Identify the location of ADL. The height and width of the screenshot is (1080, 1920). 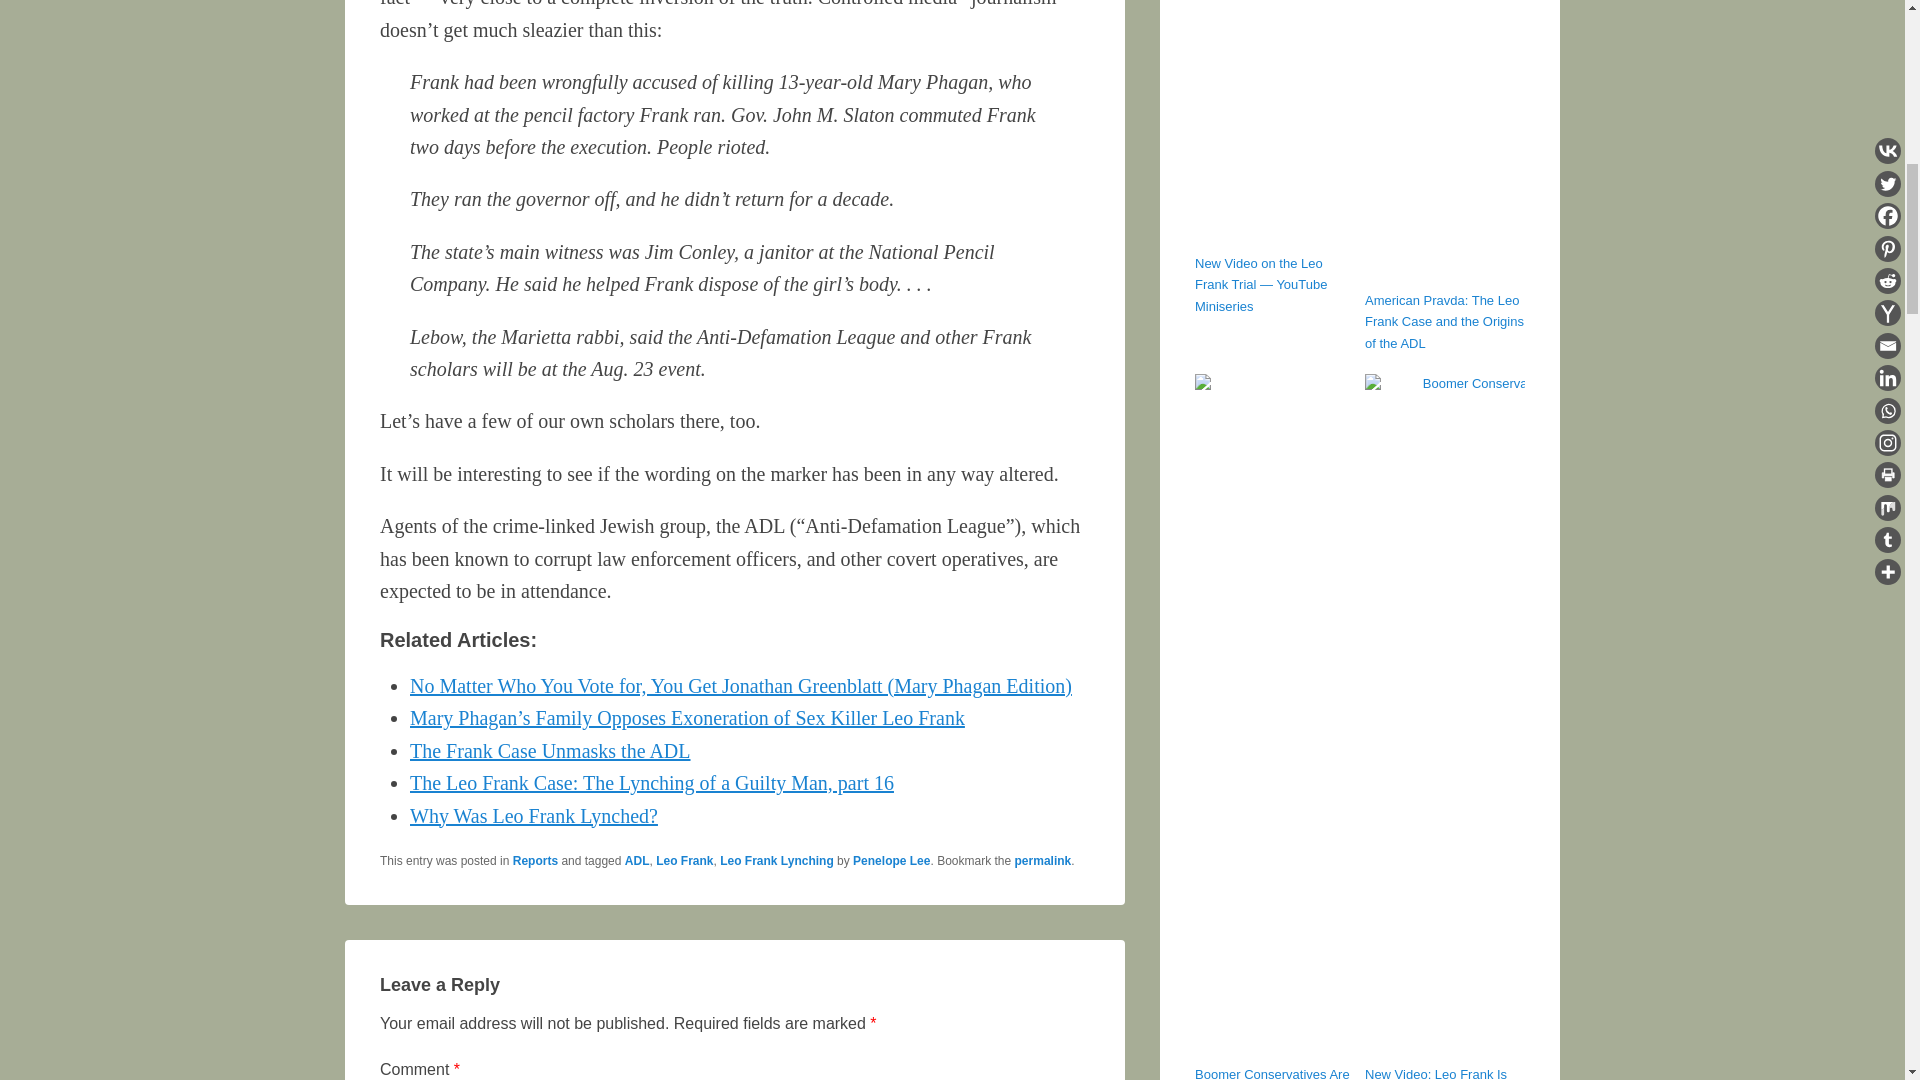
(638, 861).